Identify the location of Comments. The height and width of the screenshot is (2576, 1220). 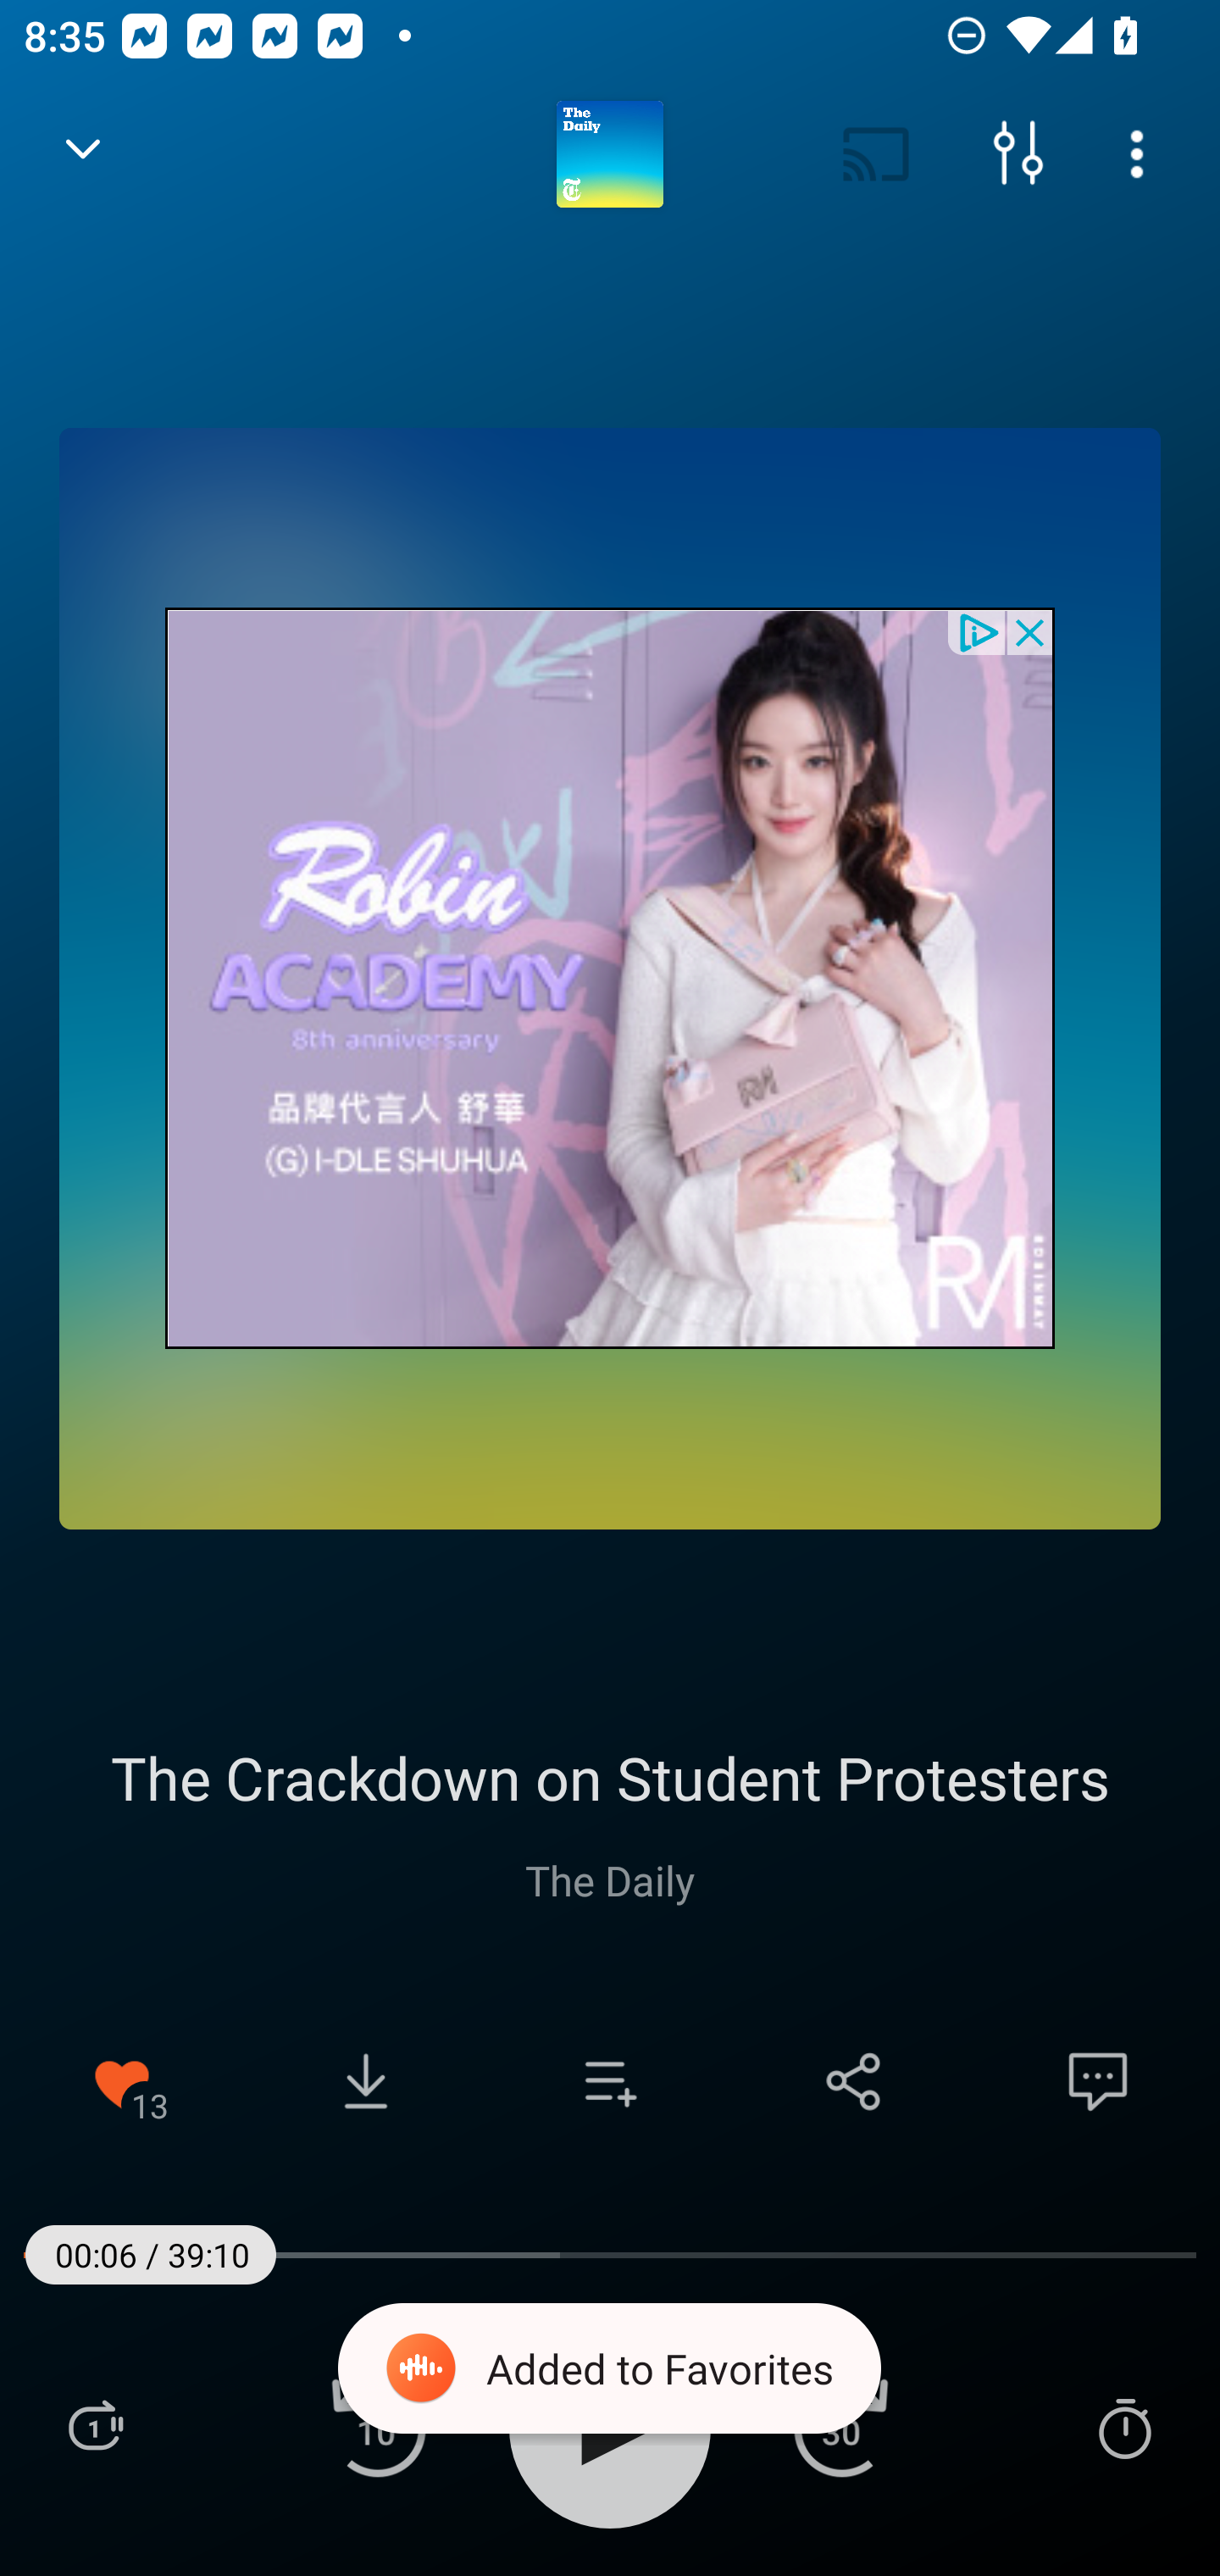
(1098, 2081).